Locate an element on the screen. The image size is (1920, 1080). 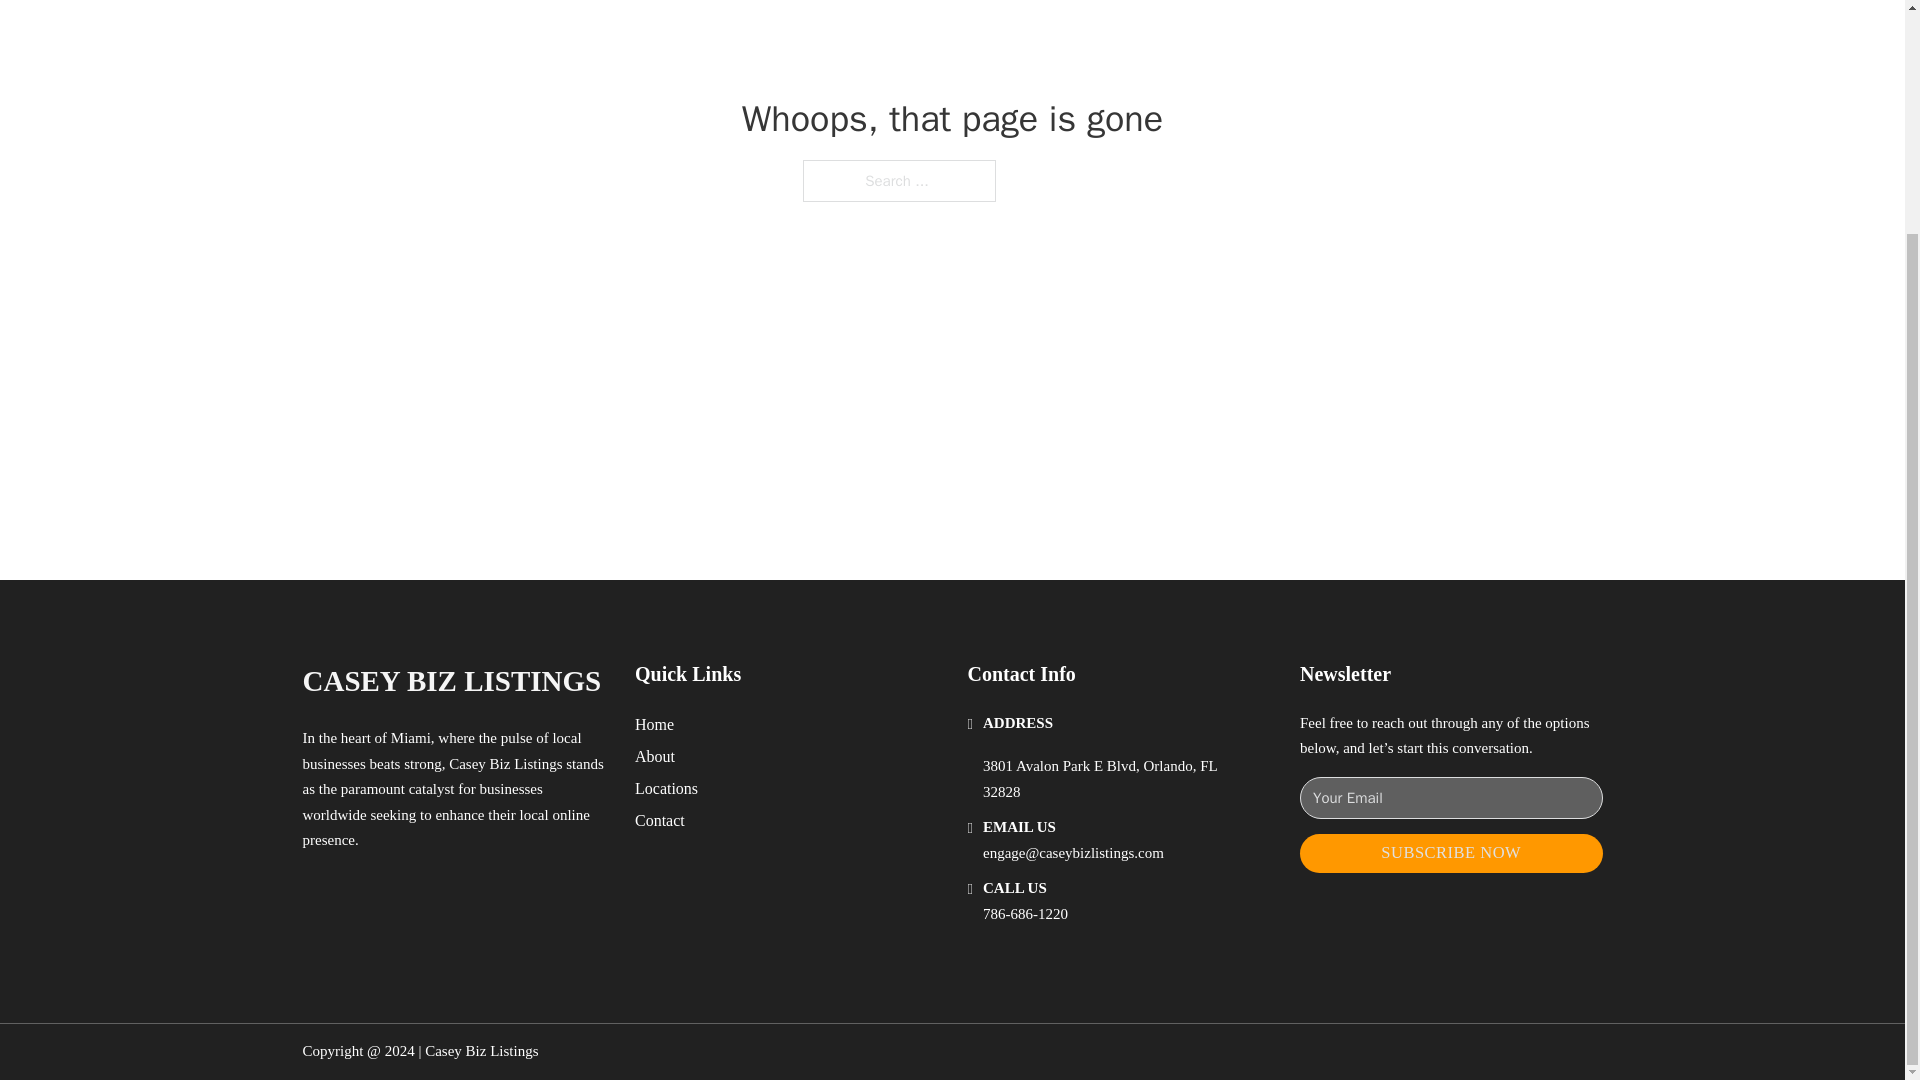
About is located at coordinates (655, 756).